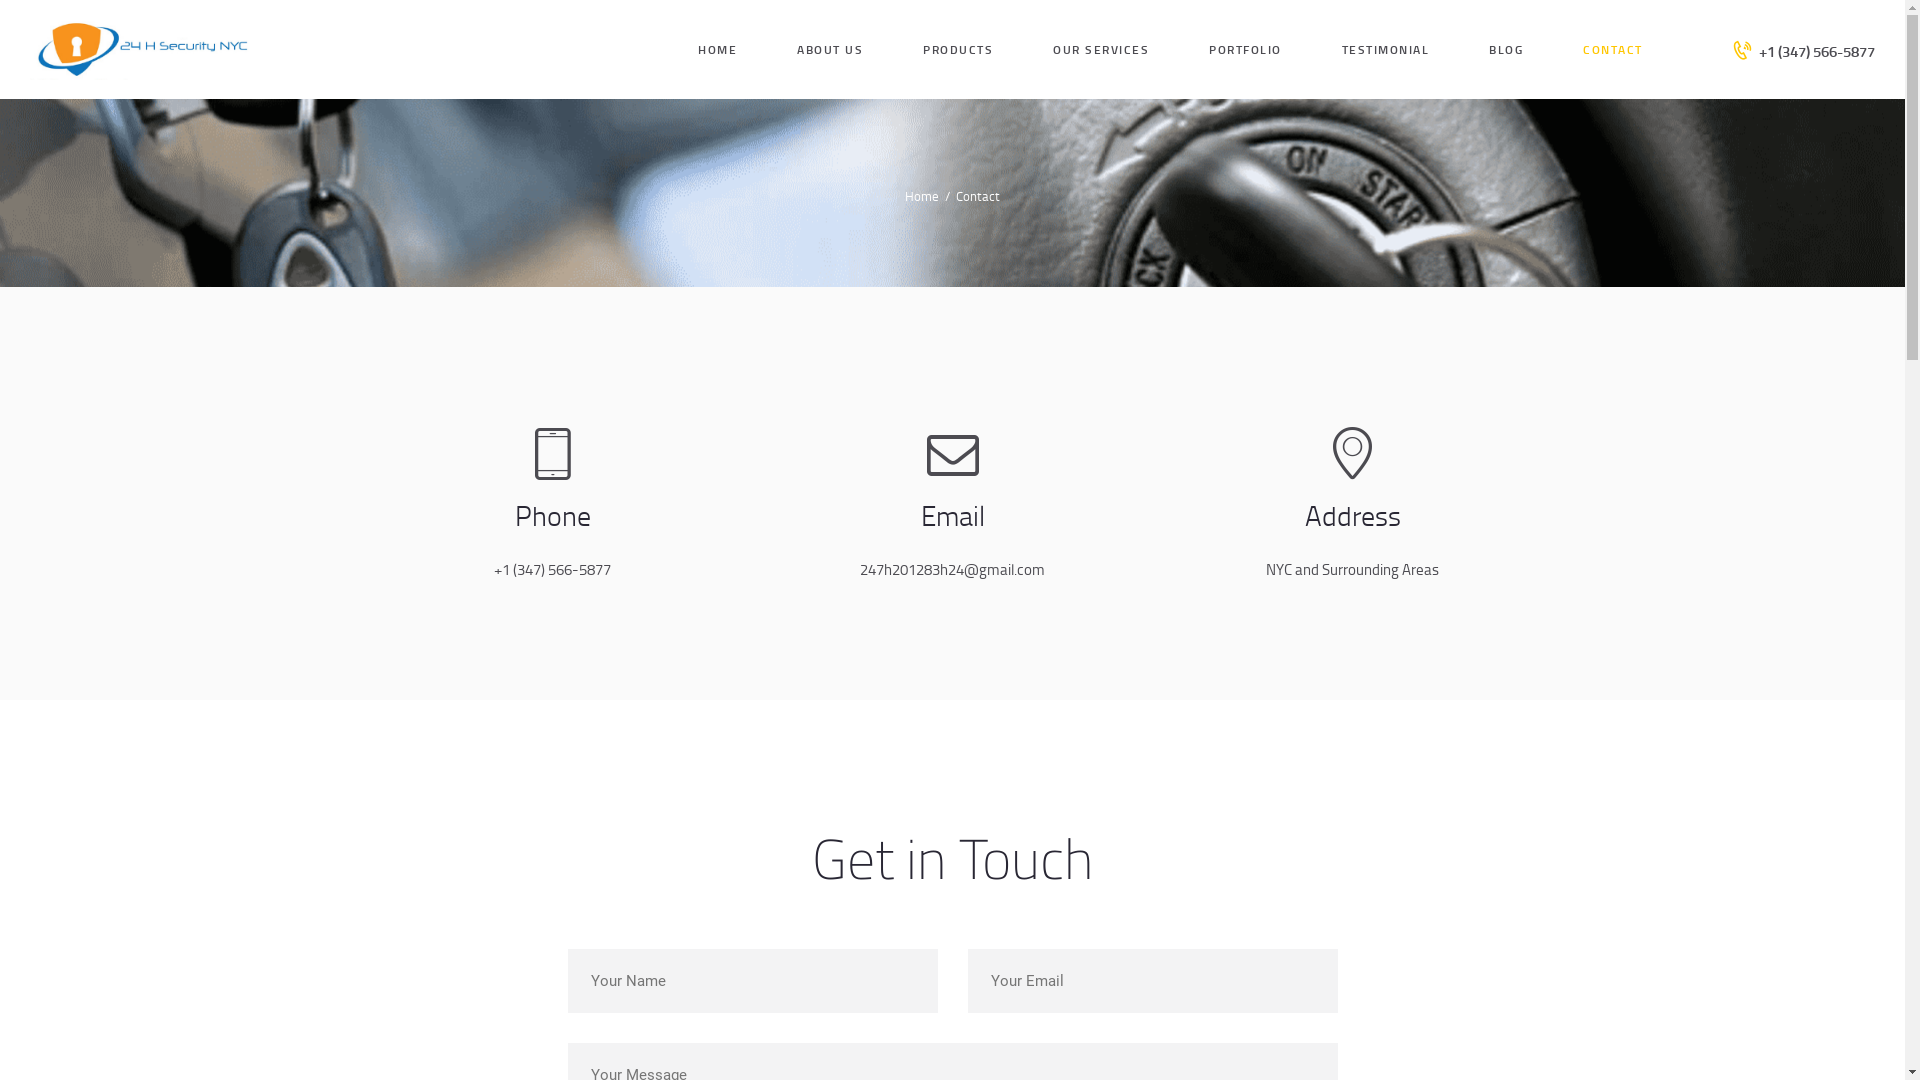 The image size is (1920, 1080). Describe the element at coordinates (552, 570) in the screenshot. I see `+1 (347) 566-5877` at that location.